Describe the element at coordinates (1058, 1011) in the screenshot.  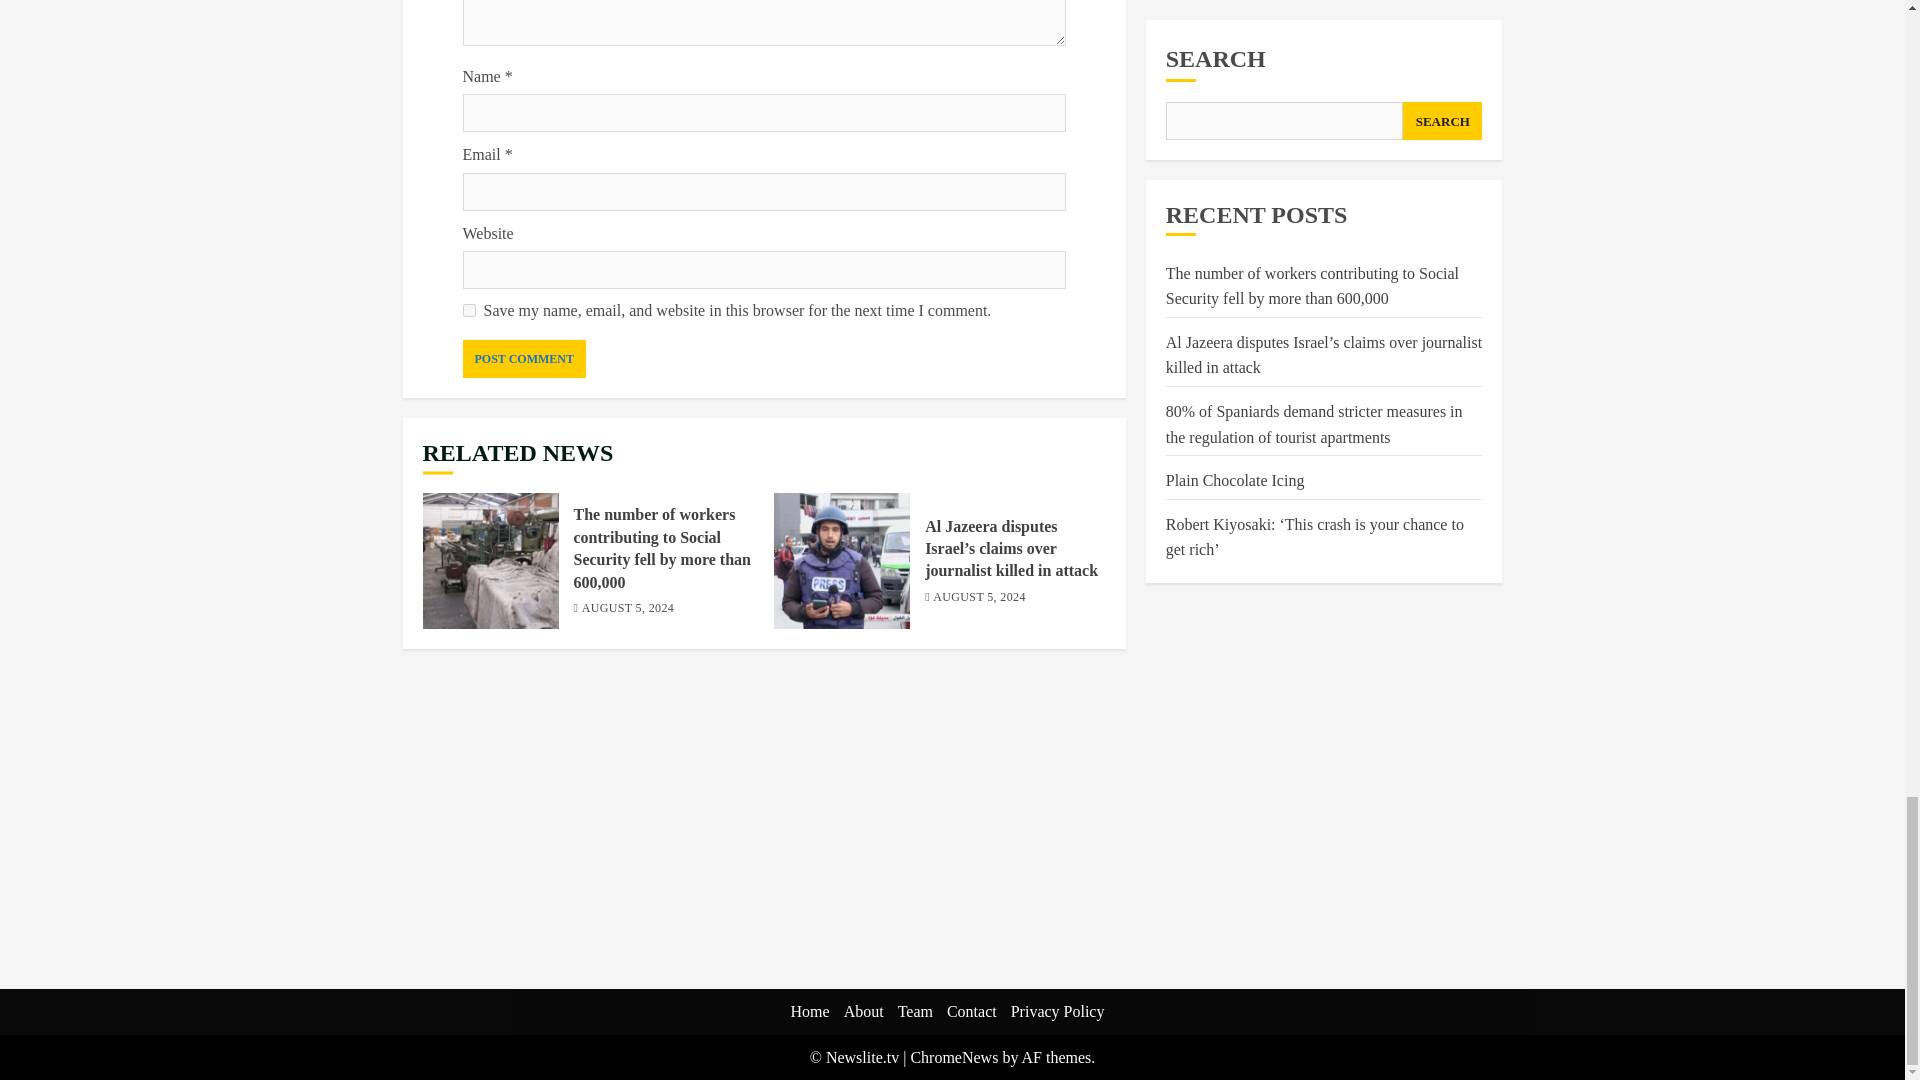
I see `Privacy Policy` at that location.